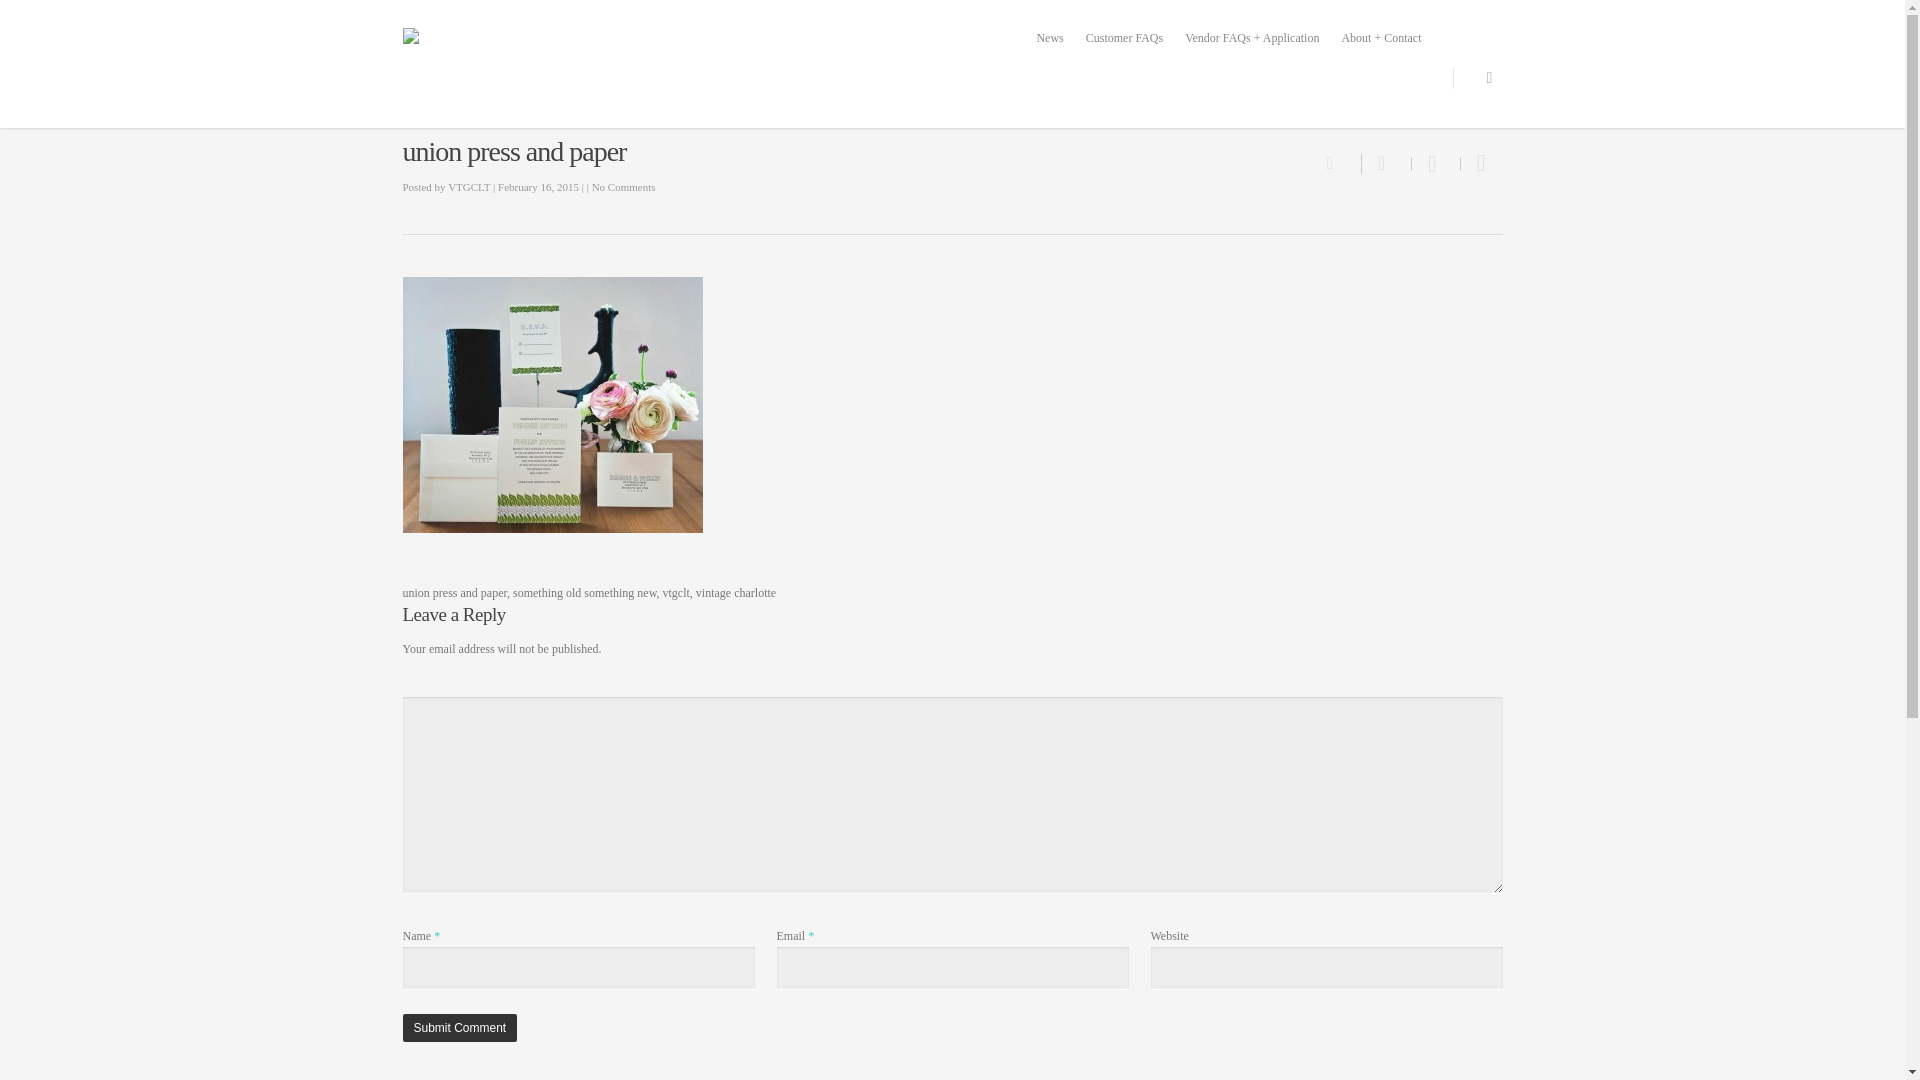 The image size is (1920, 1080). What do you see at coordinates (1342, 162) in the screenshot?
I see `Love this` at bounding box center [1342, 162].